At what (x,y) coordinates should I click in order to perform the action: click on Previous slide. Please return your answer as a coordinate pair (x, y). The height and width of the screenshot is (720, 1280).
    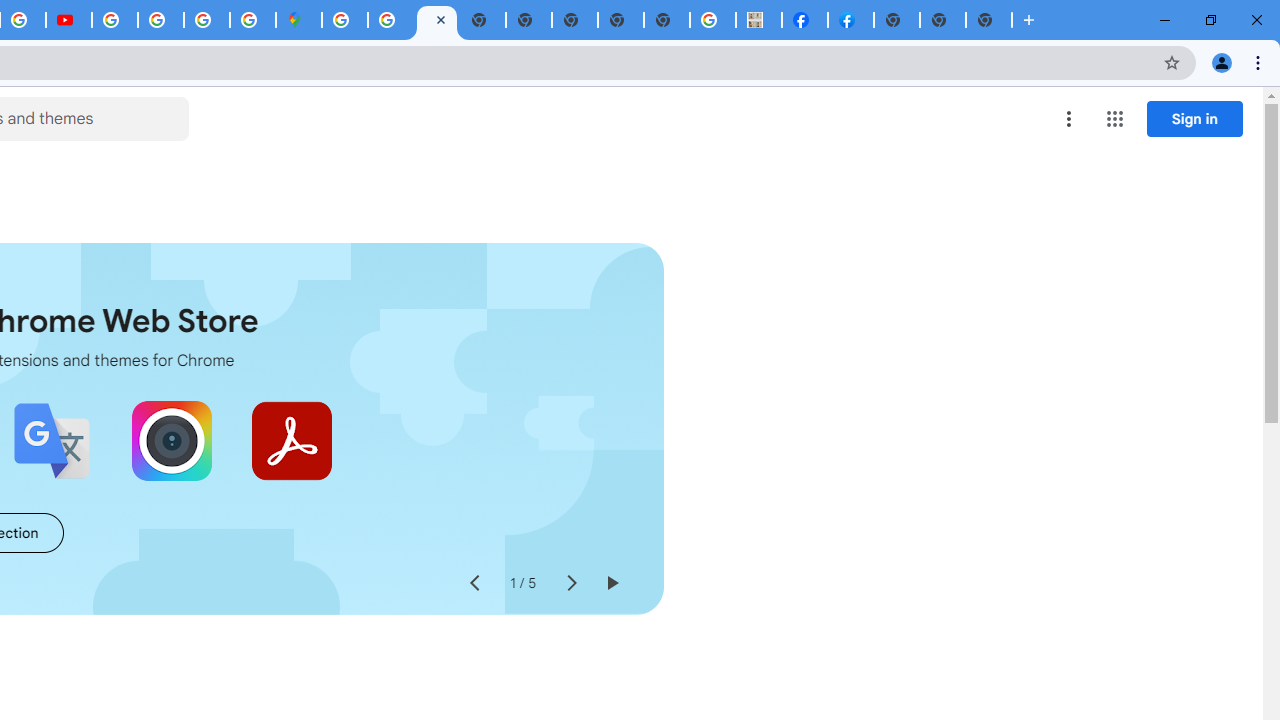
    Looking at the image, I should click on (474, 584).